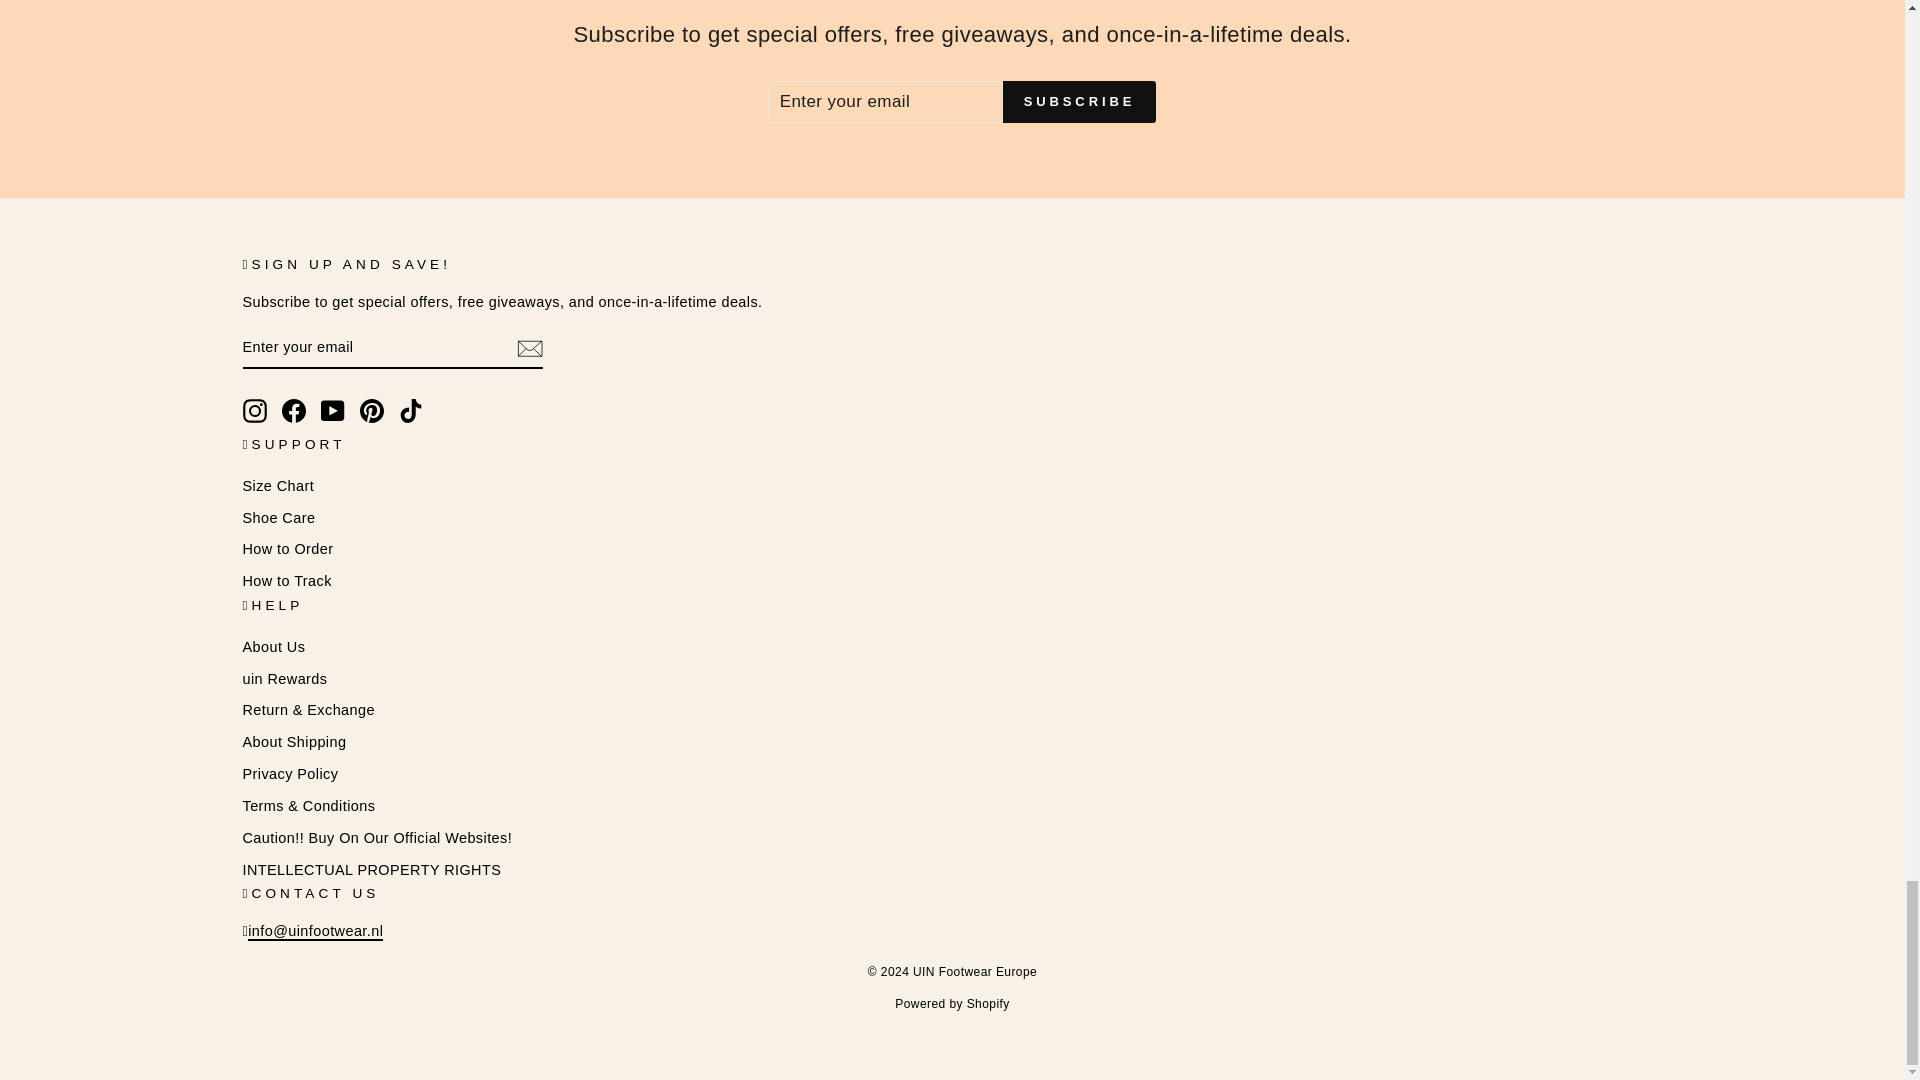 This screenshot has height=1080, width=1920. Describe the element at coordinates (254, 410) in the screenshot. I see `instagram` at that location.